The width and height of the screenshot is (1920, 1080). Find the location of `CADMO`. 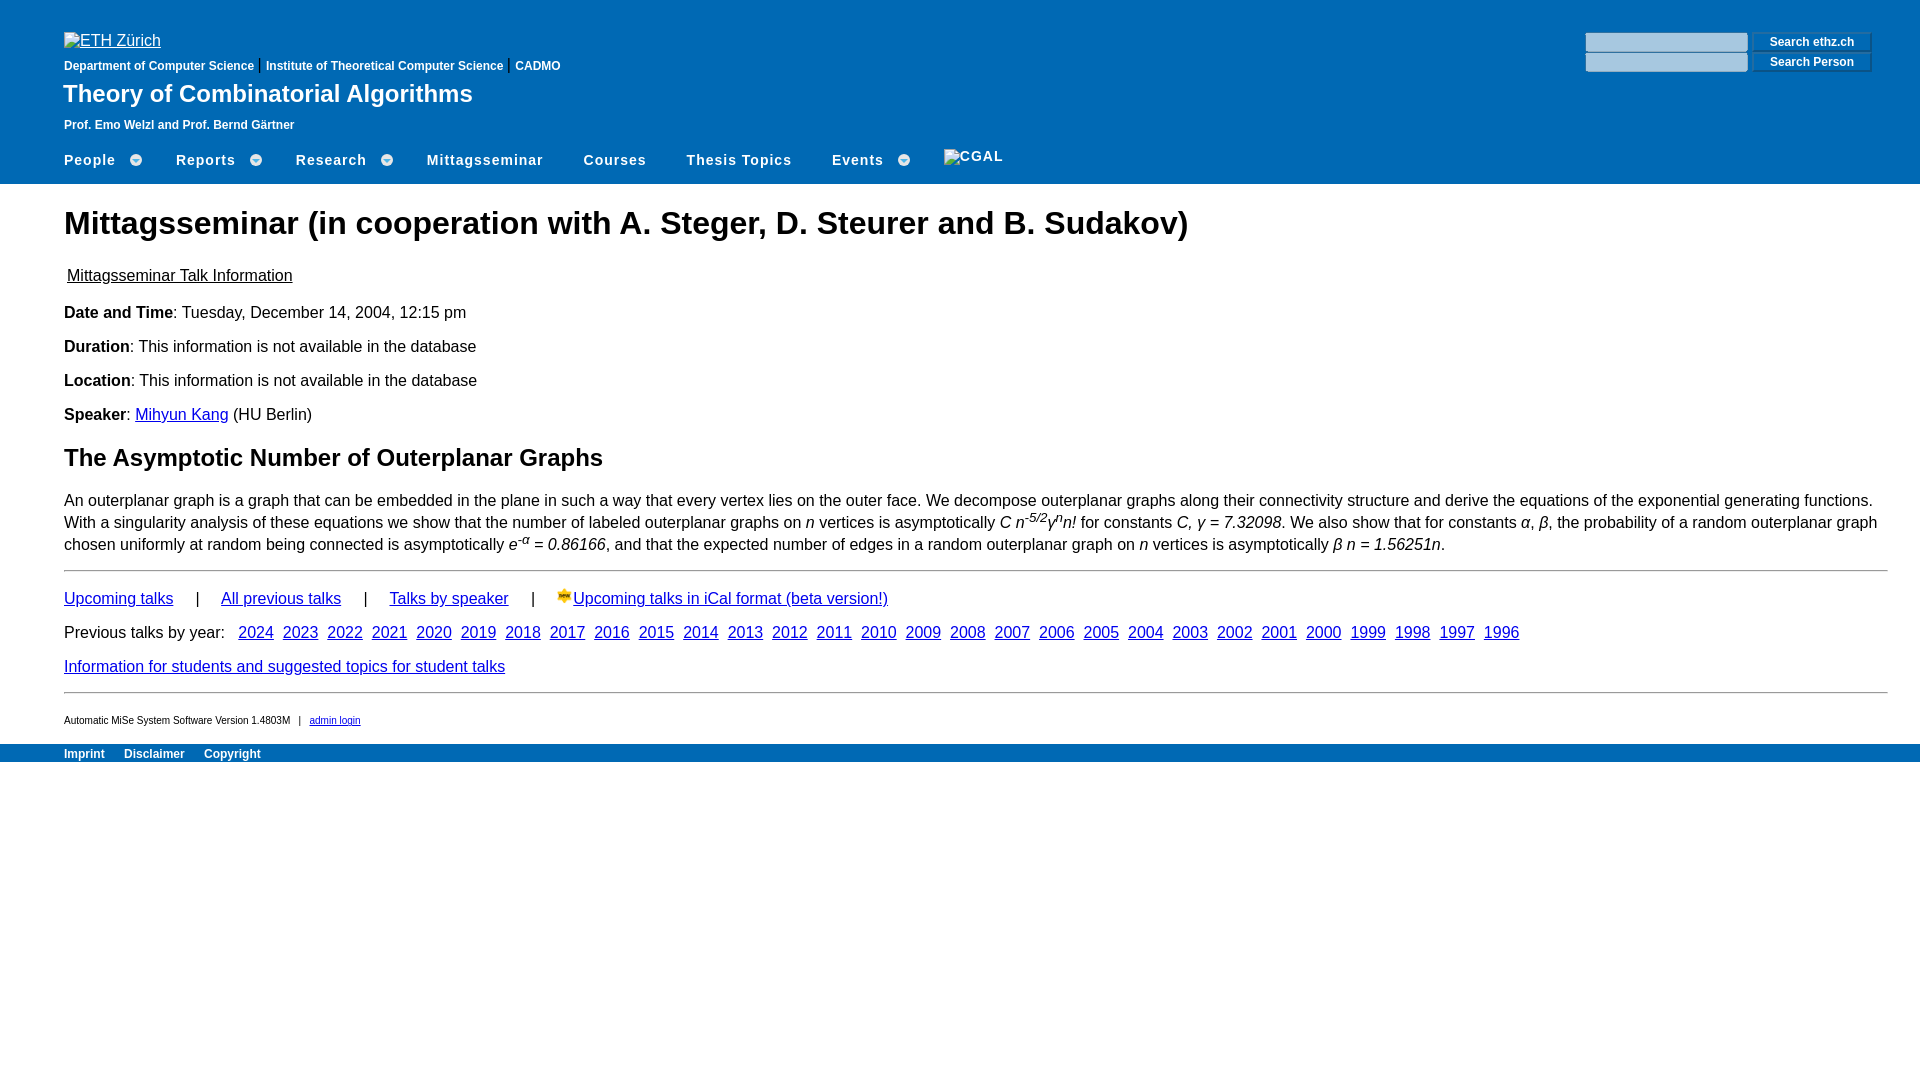

CADMO is located at coordinates (537, 66).